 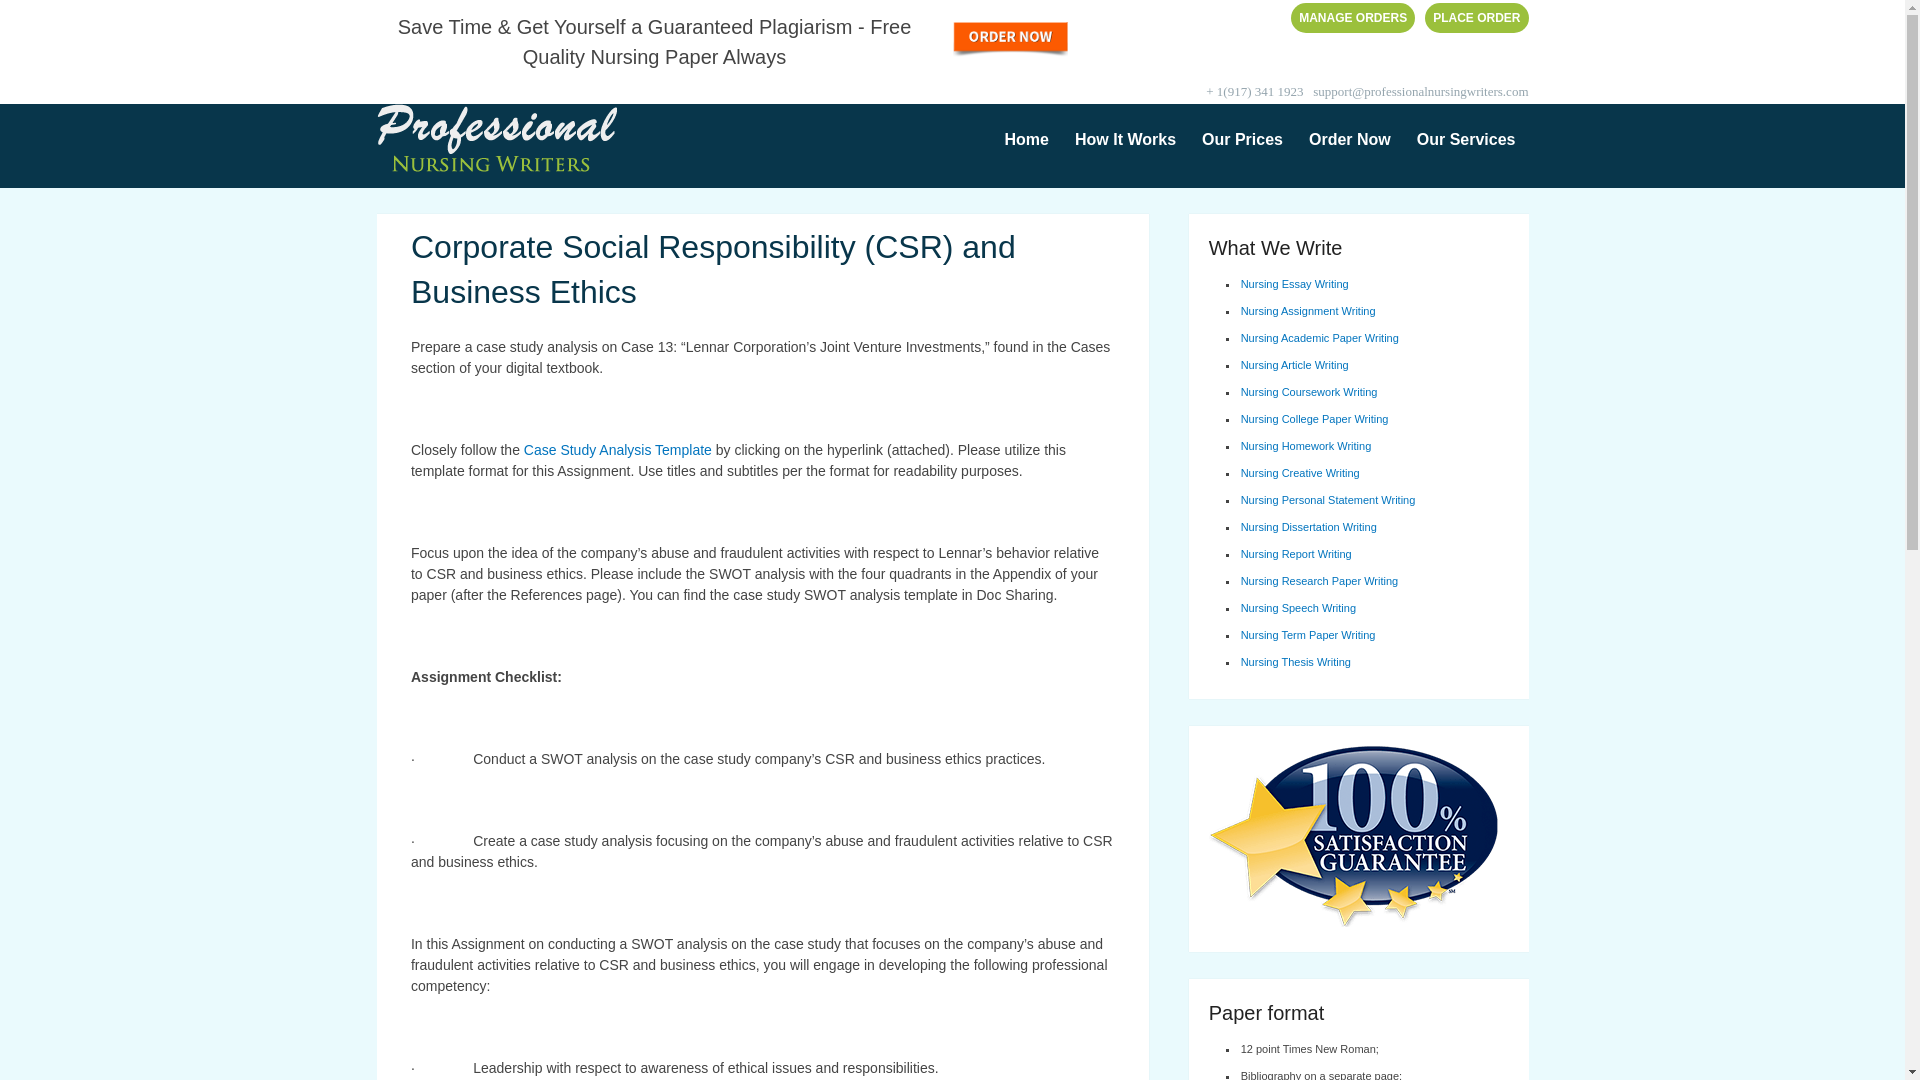 I want to click on Our Prices, so click(x=1242, y=140).